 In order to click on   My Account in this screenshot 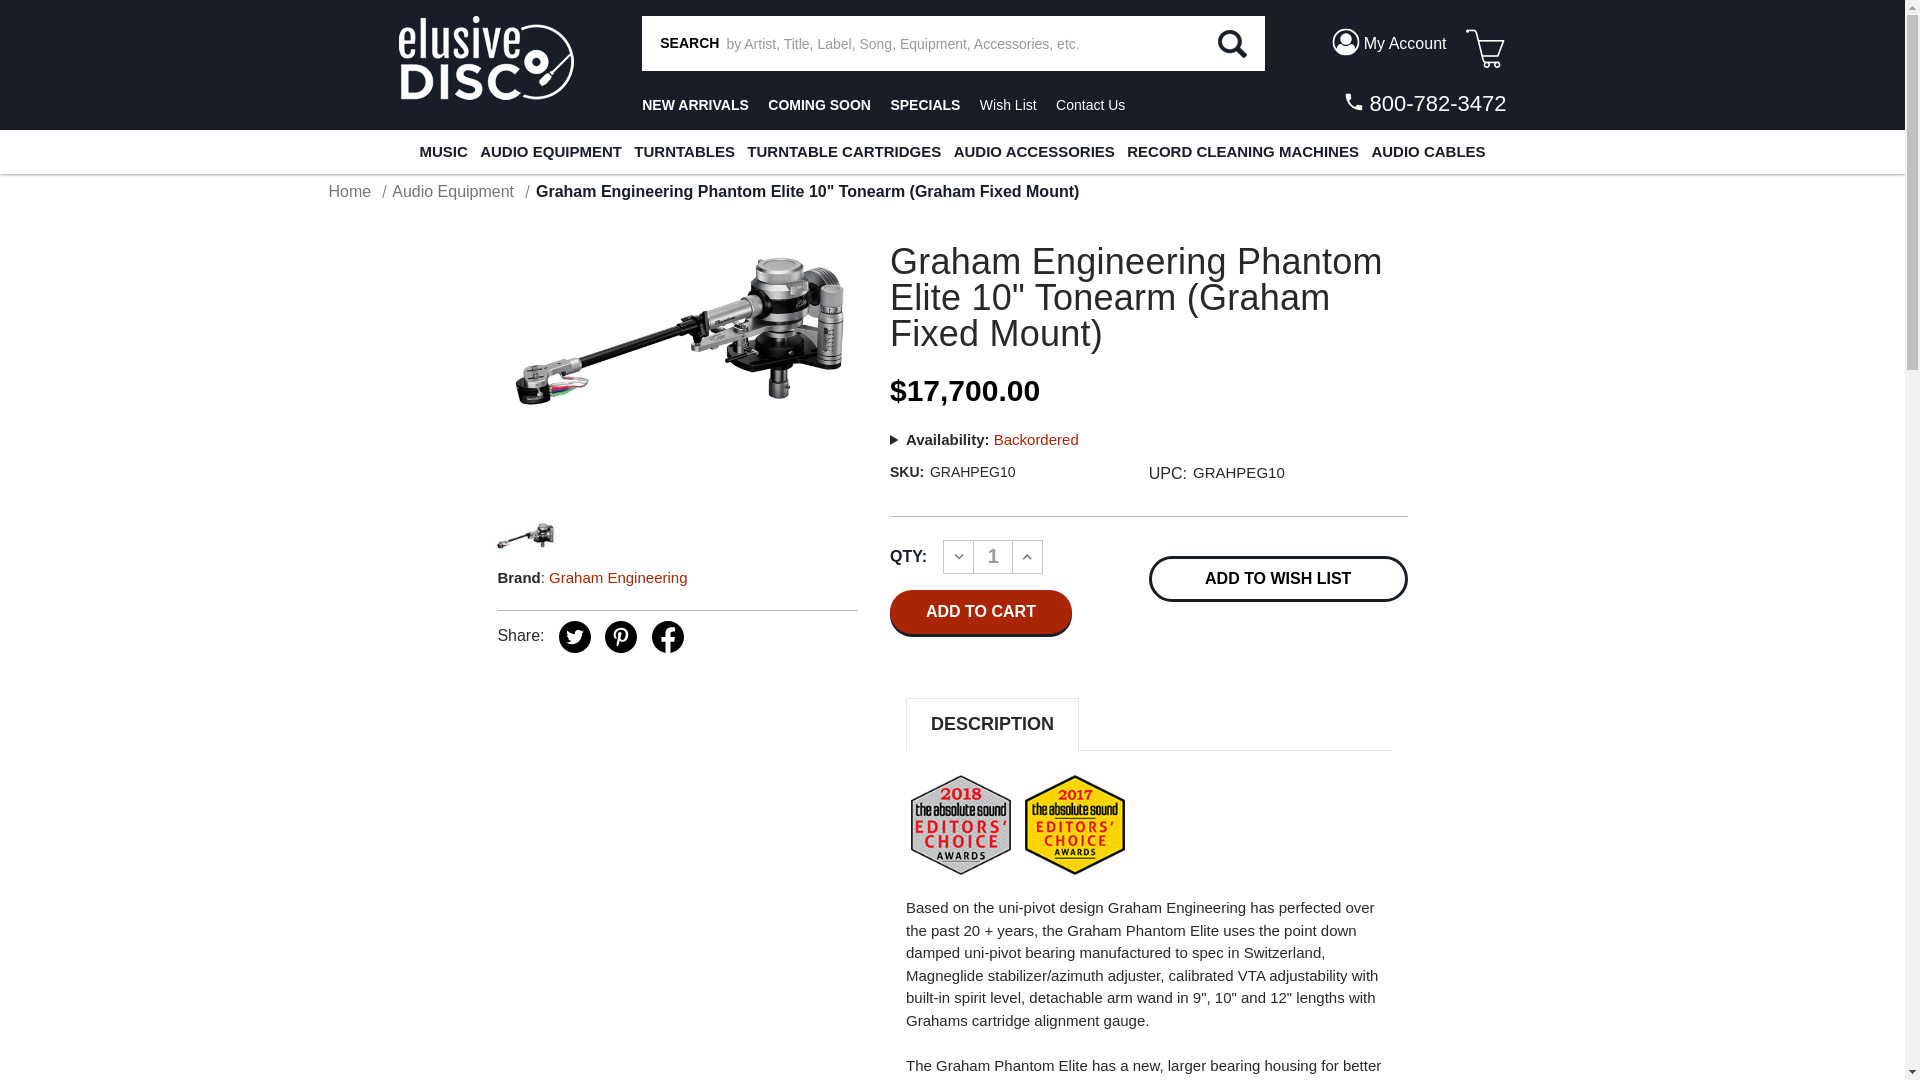, I will do `click(1388, 42)`.